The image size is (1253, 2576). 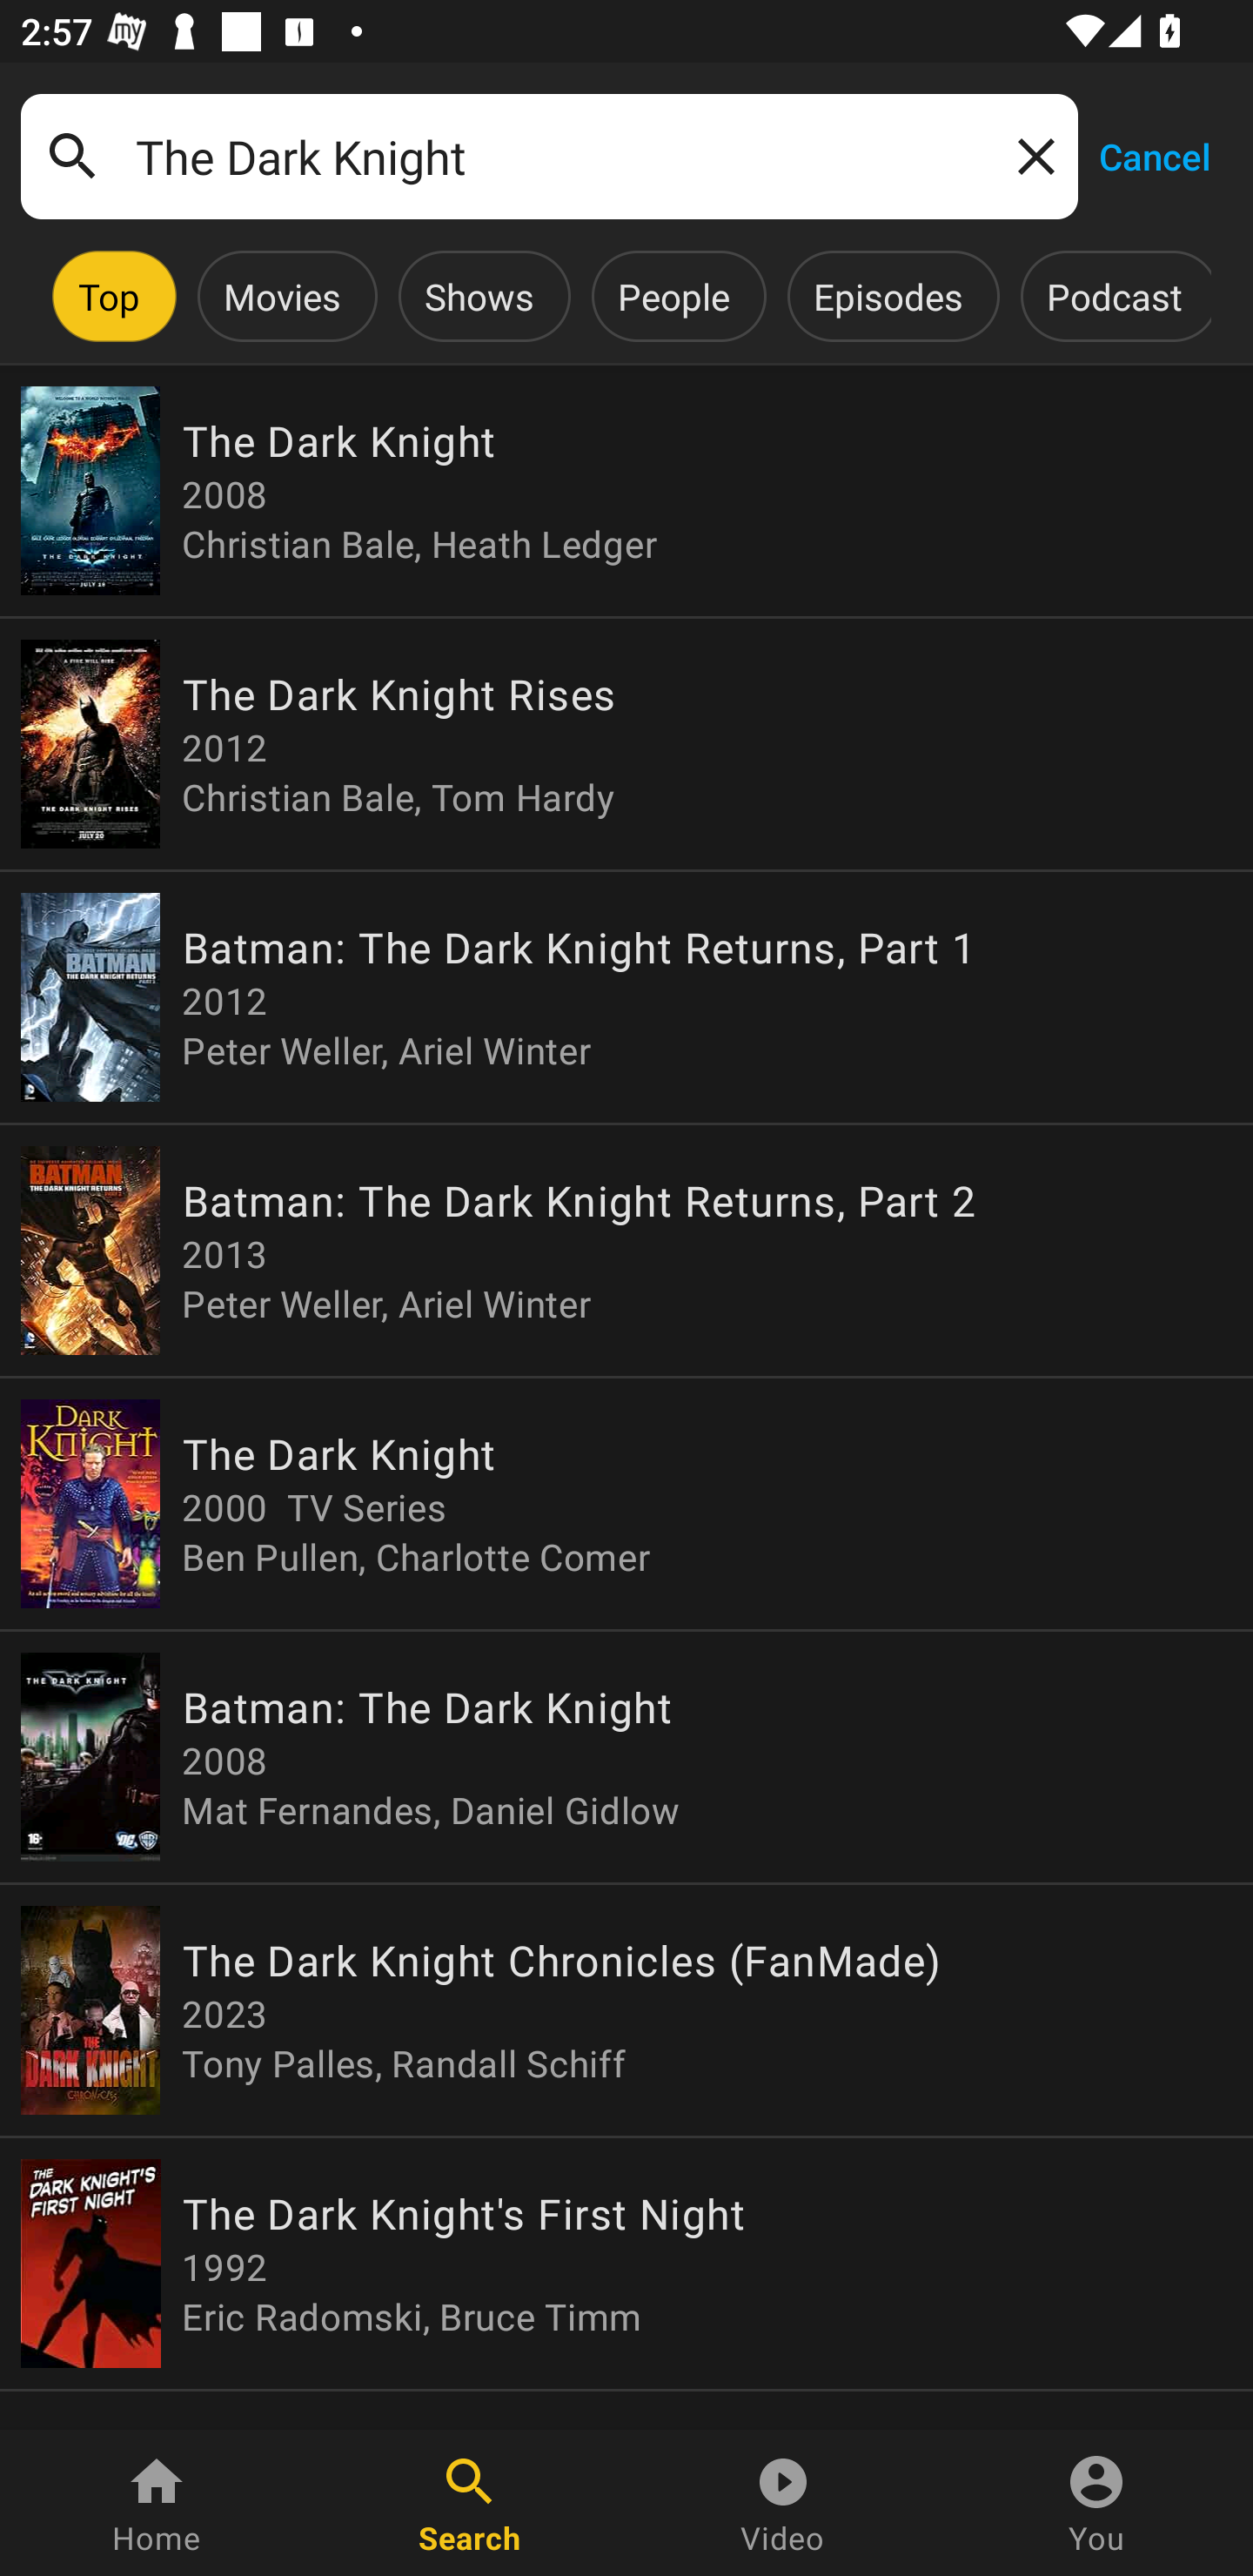 I want to click on Top, so click(x=109, y=296).